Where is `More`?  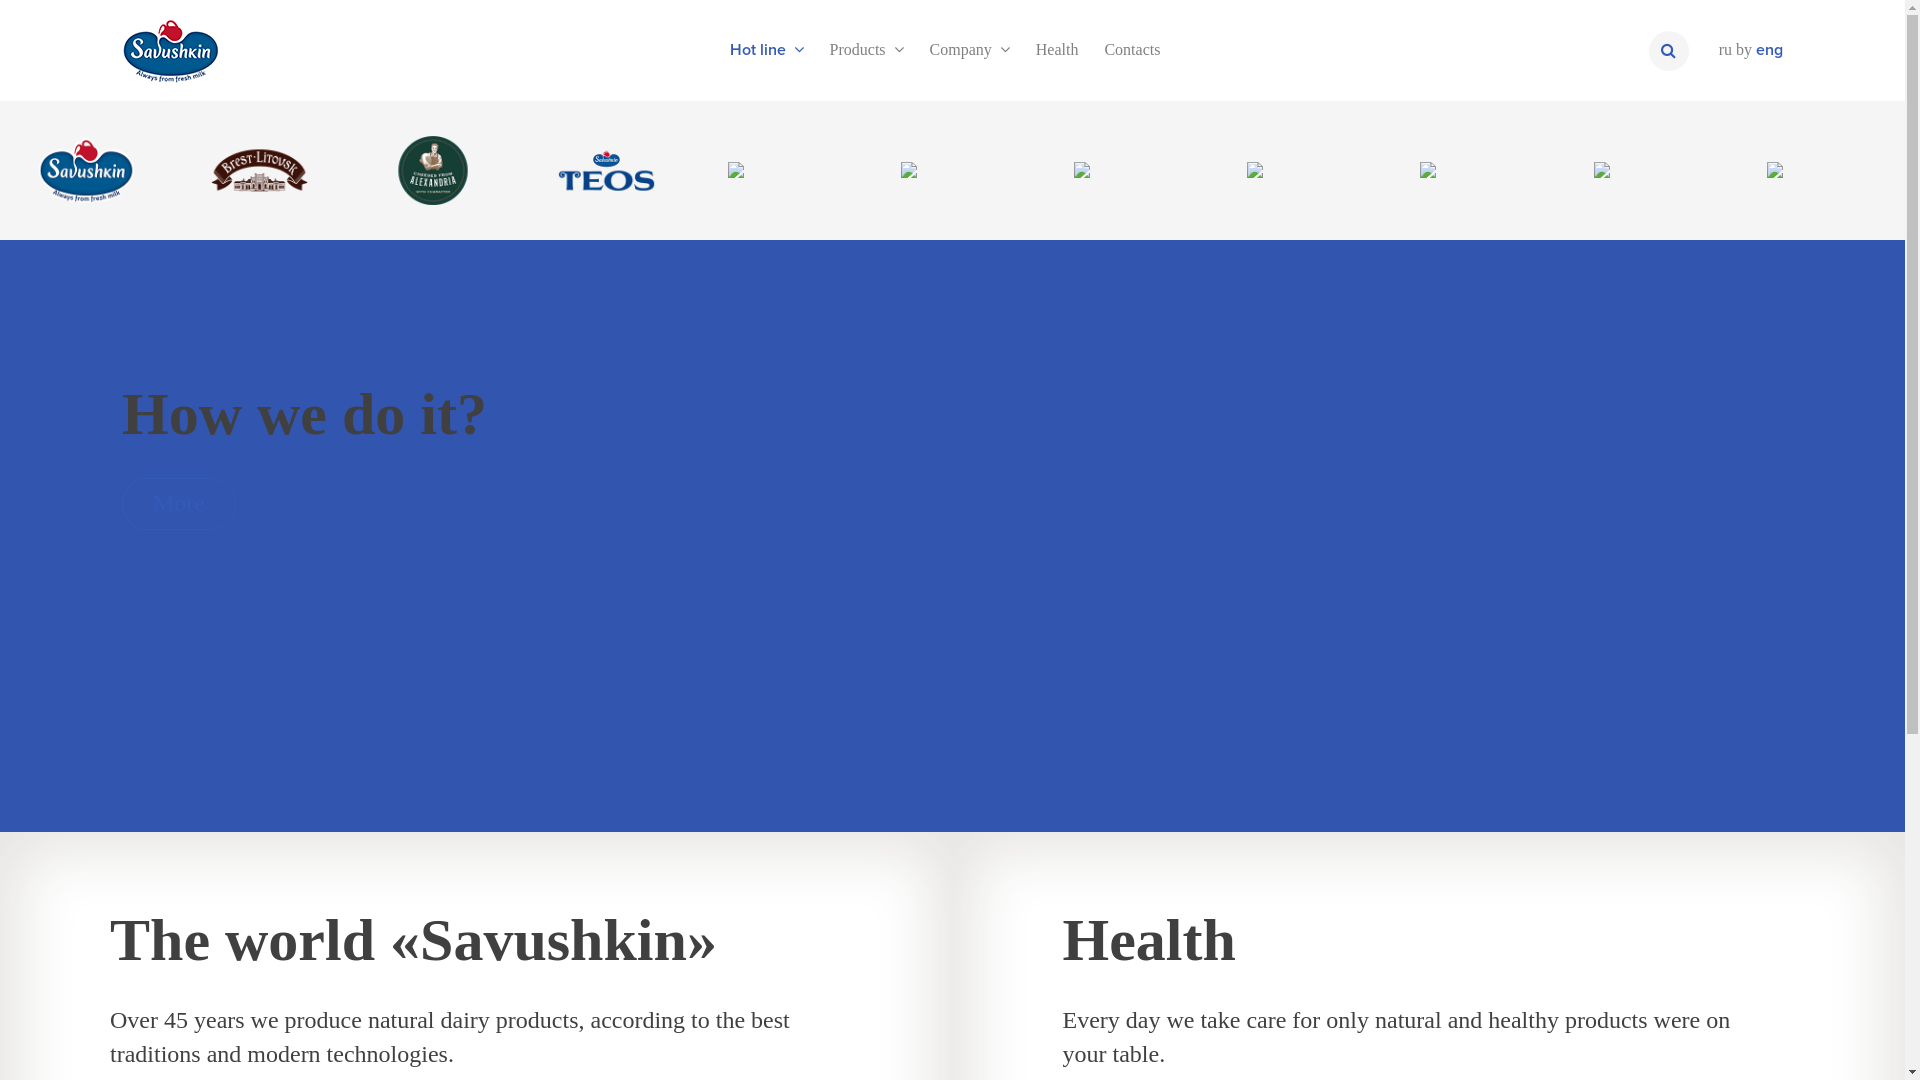 More is located at coordinates (179, 504).